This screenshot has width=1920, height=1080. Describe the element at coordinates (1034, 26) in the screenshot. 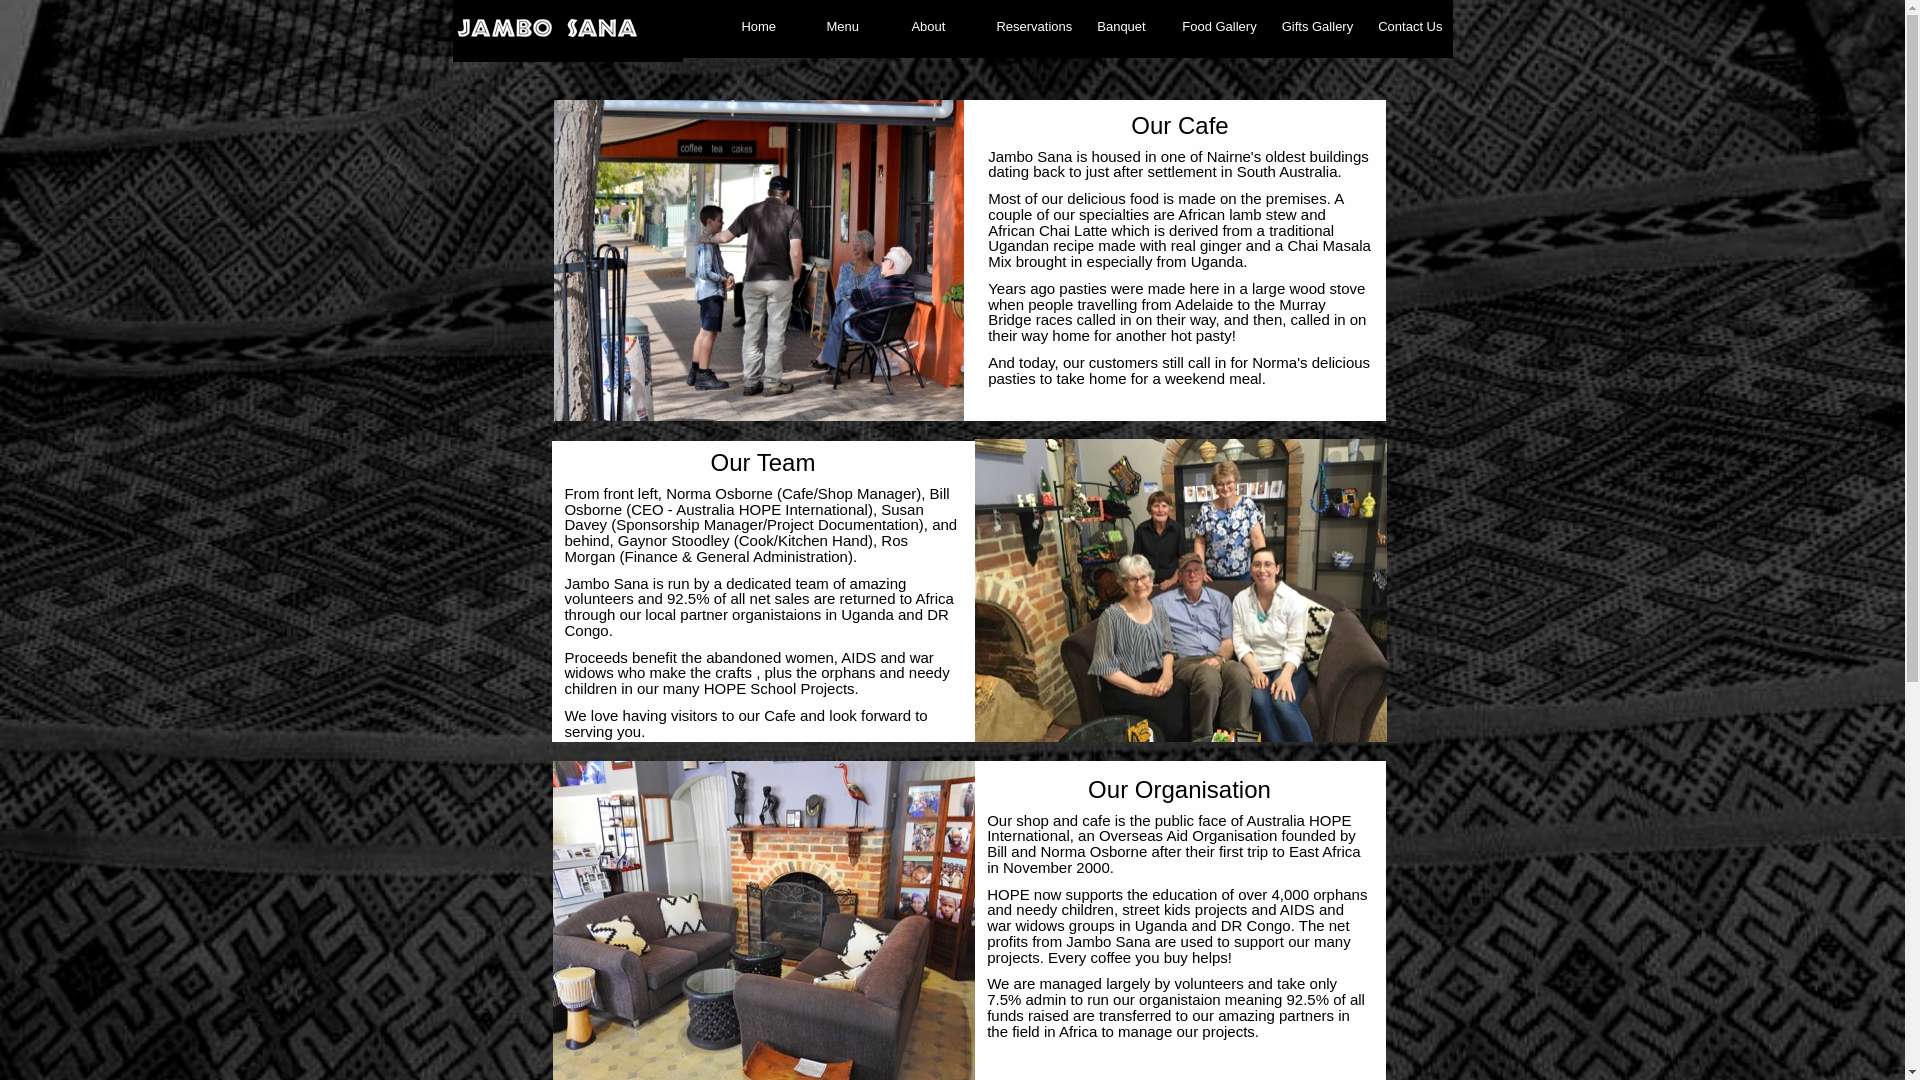

I see `Reservations` at that location.